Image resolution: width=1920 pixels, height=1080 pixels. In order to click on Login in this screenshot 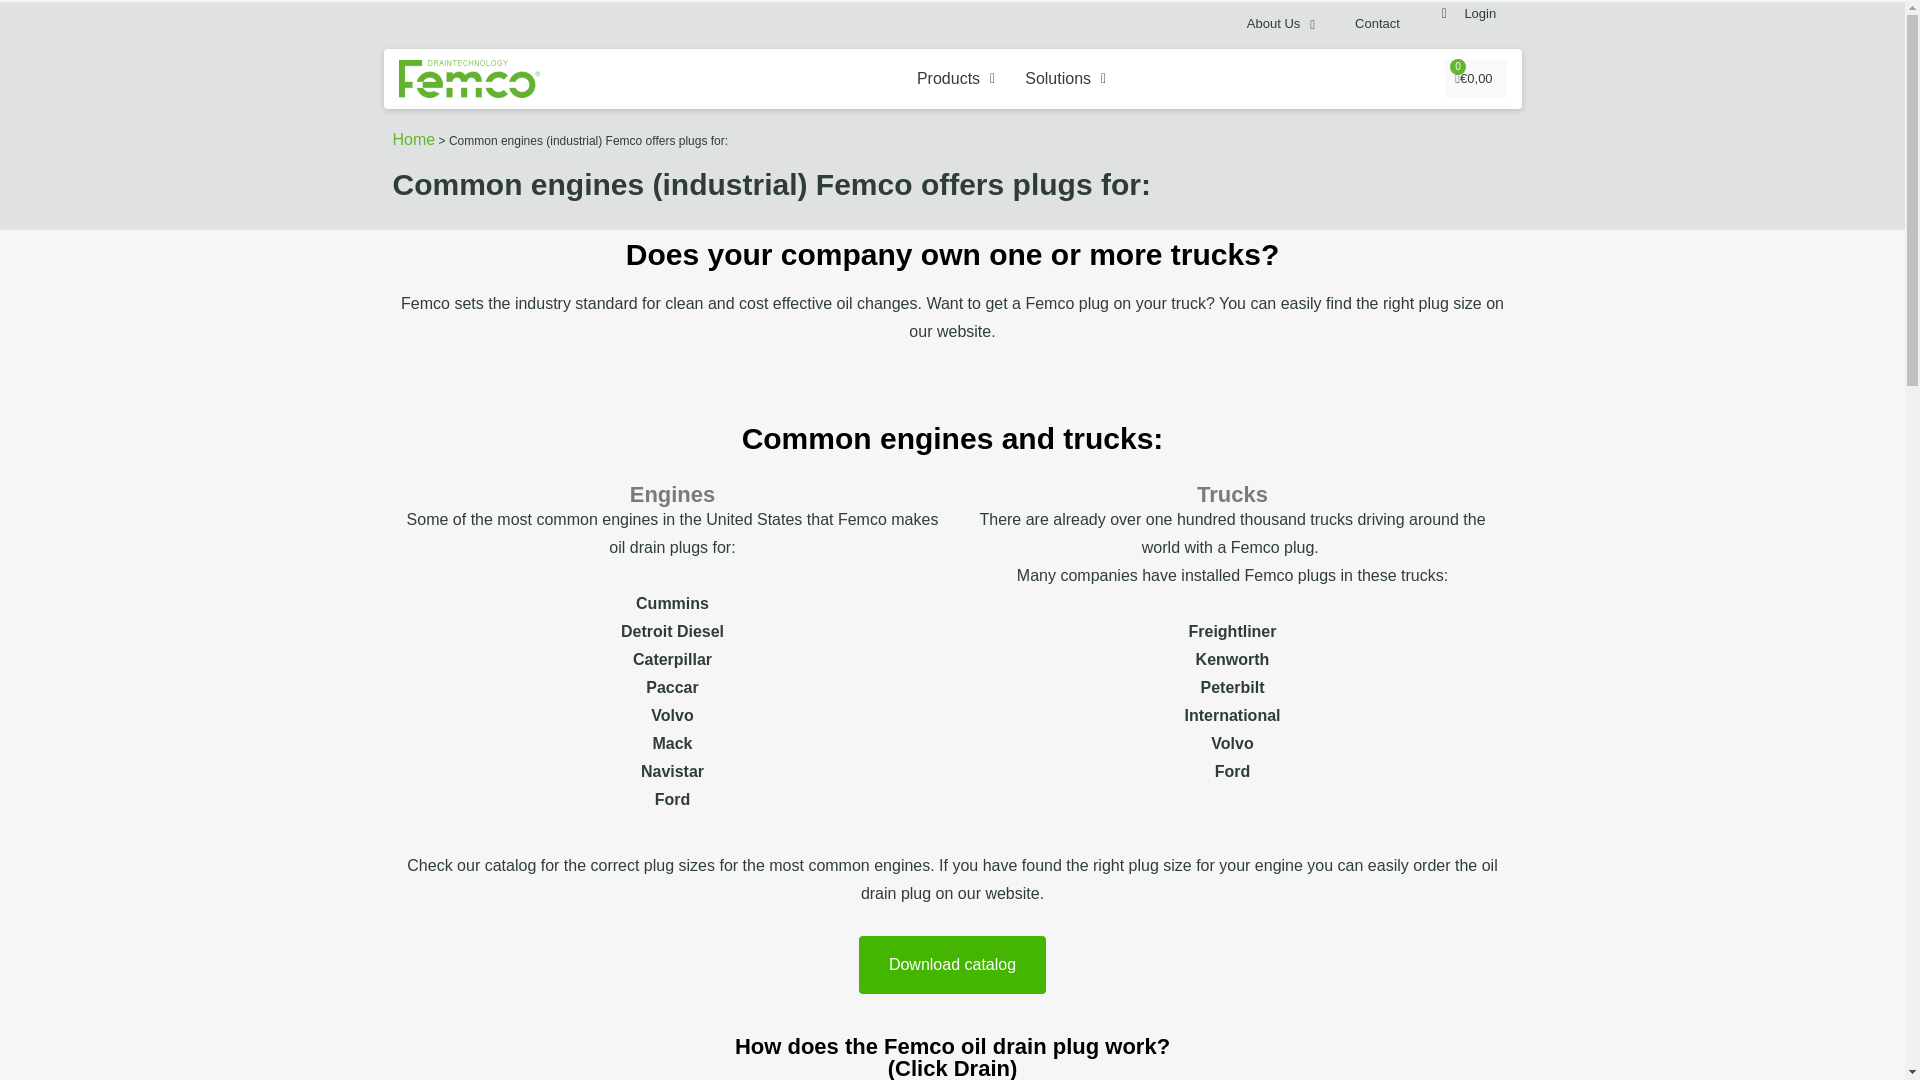, I will do `click(1482, 14)`.